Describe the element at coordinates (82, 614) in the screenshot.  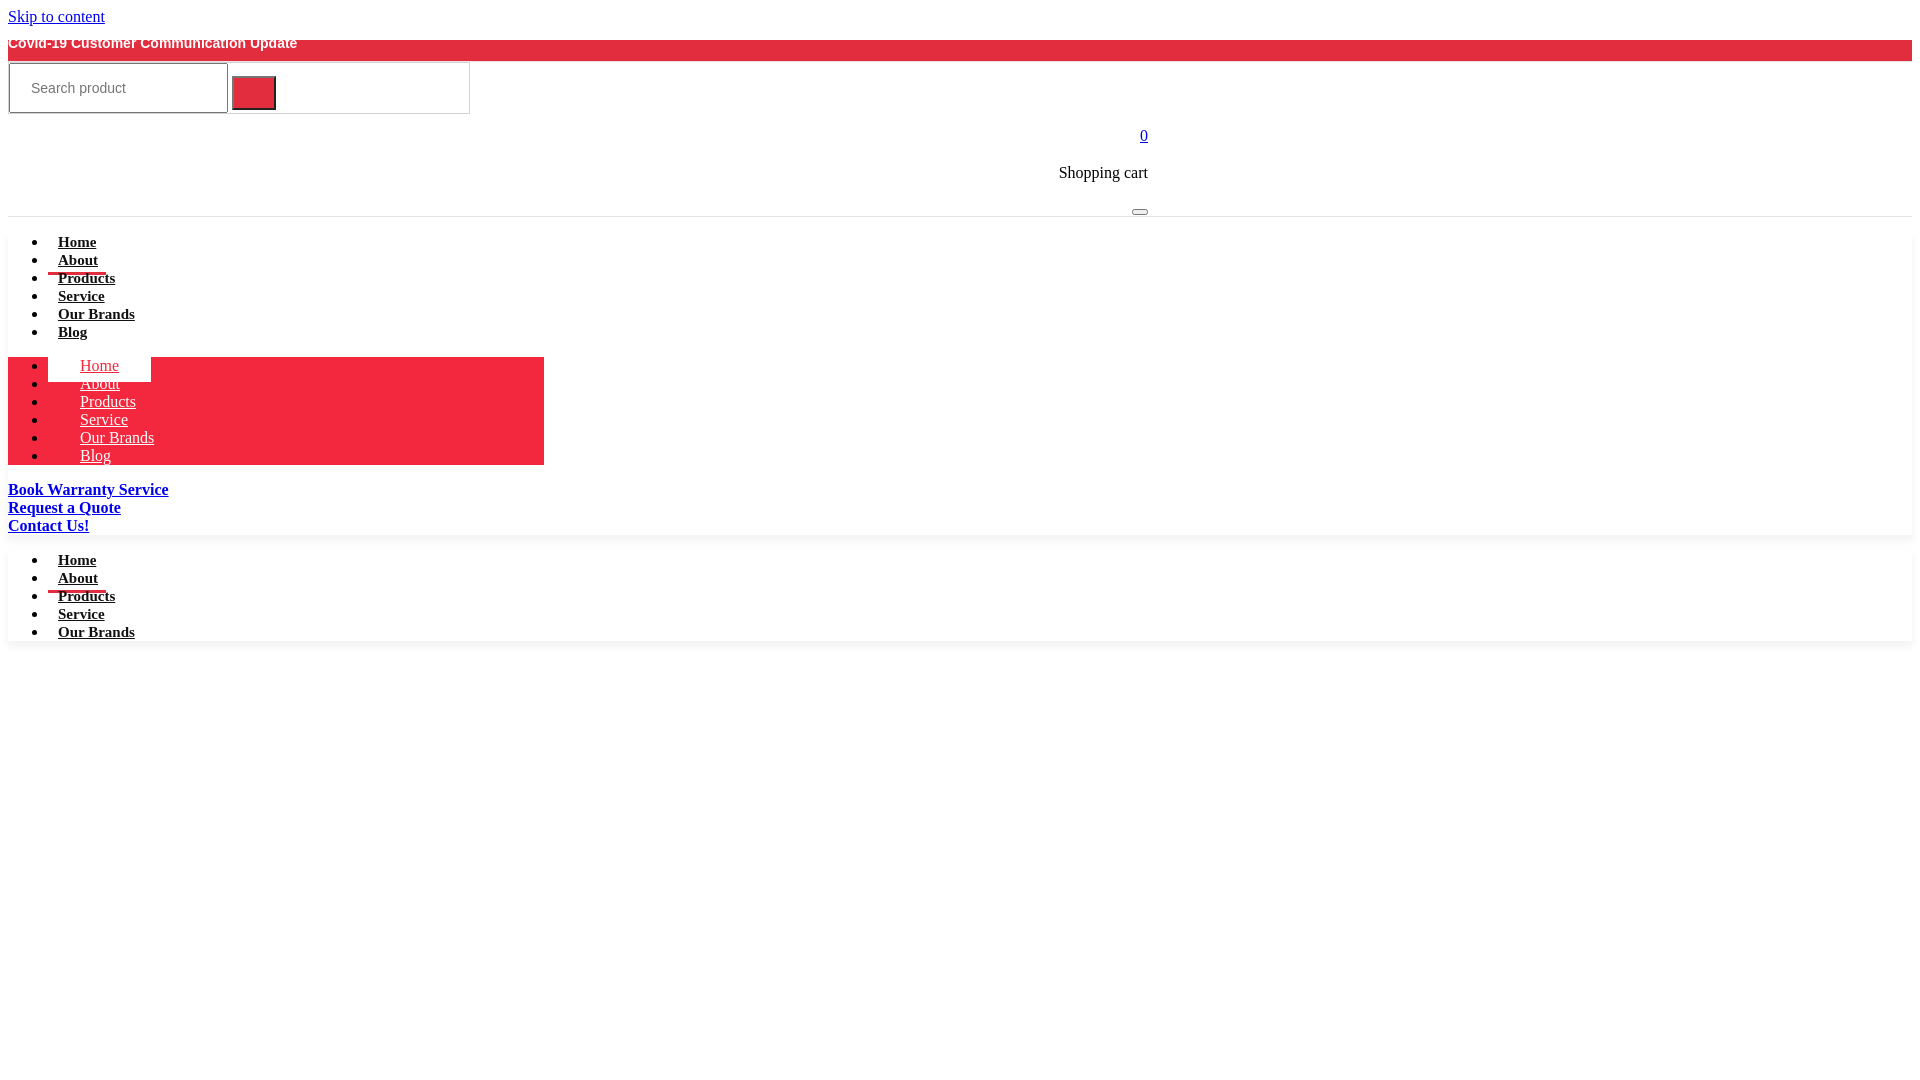
I see `Service` at that location.